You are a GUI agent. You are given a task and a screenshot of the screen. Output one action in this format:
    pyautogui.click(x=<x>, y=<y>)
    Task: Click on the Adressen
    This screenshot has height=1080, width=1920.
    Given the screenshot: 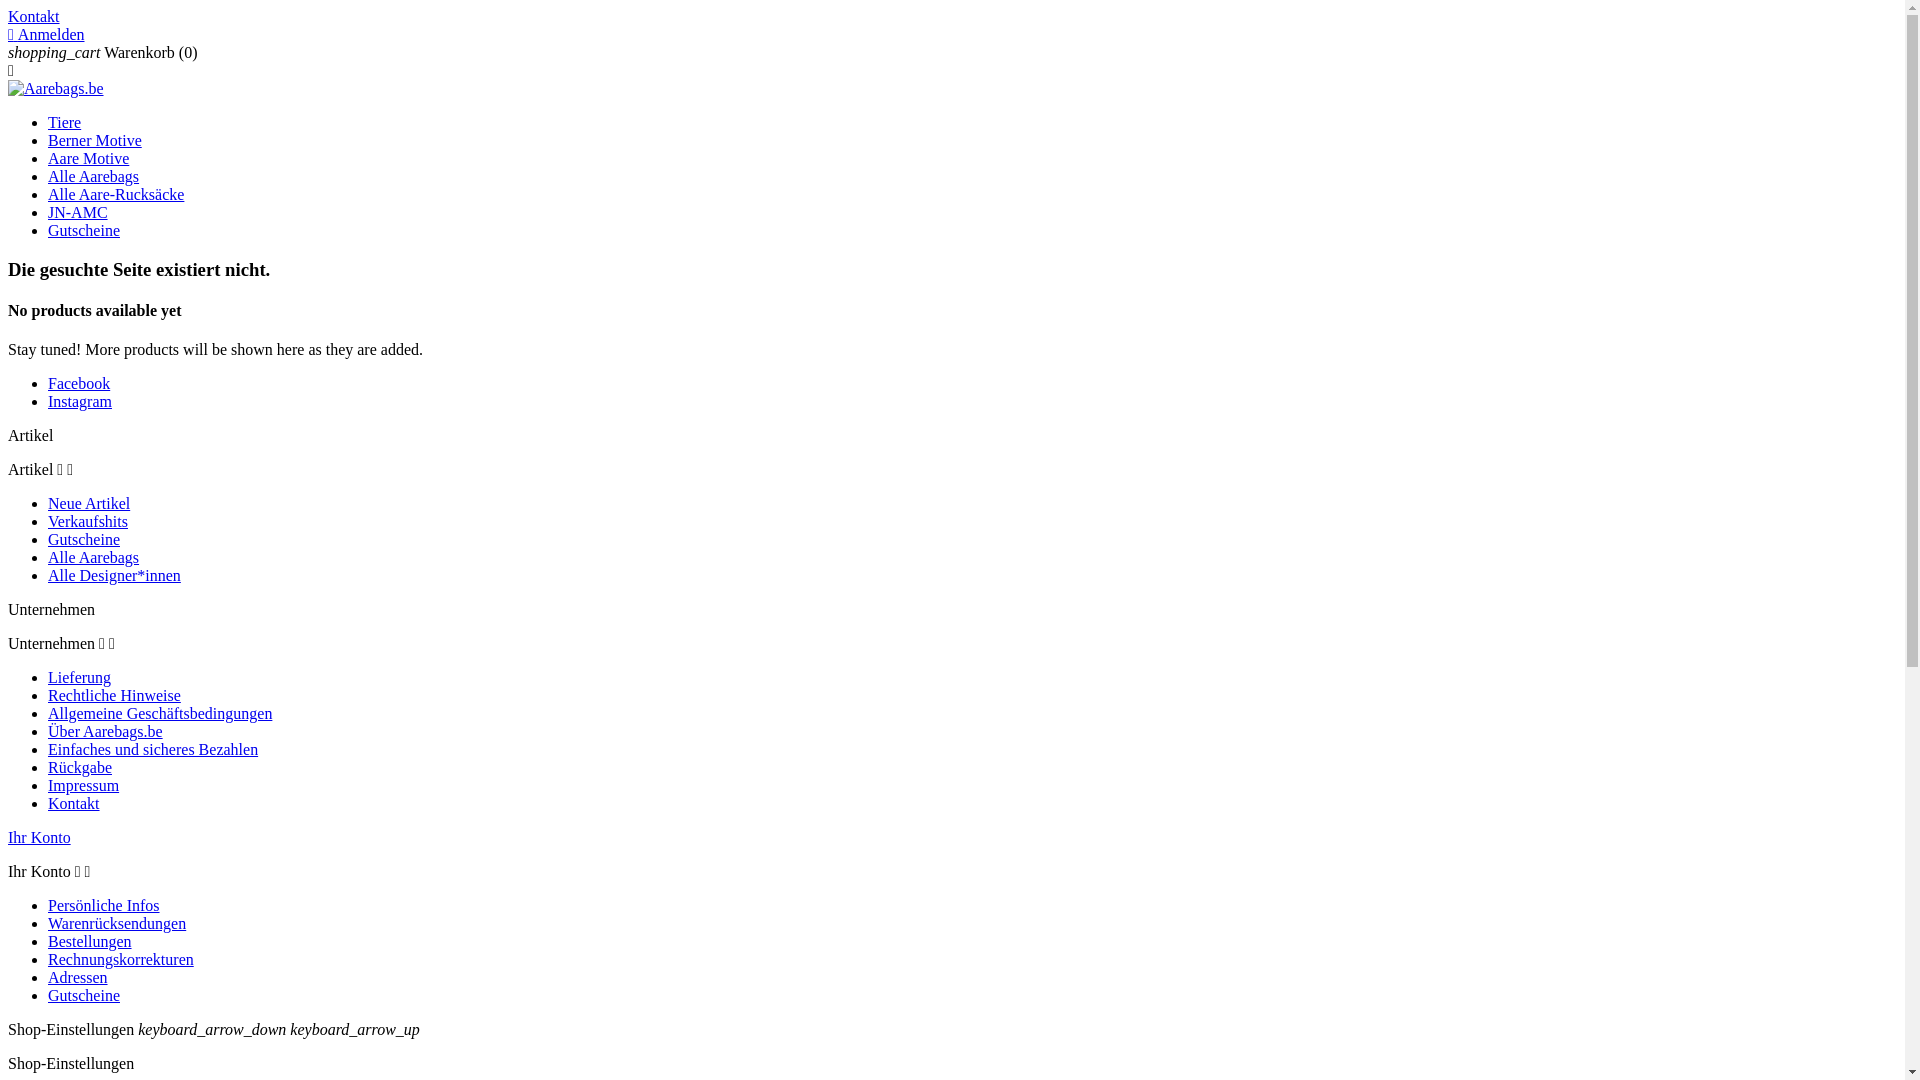 What is the action you would take?
    pyautogui.click(x=78, y=978)
    